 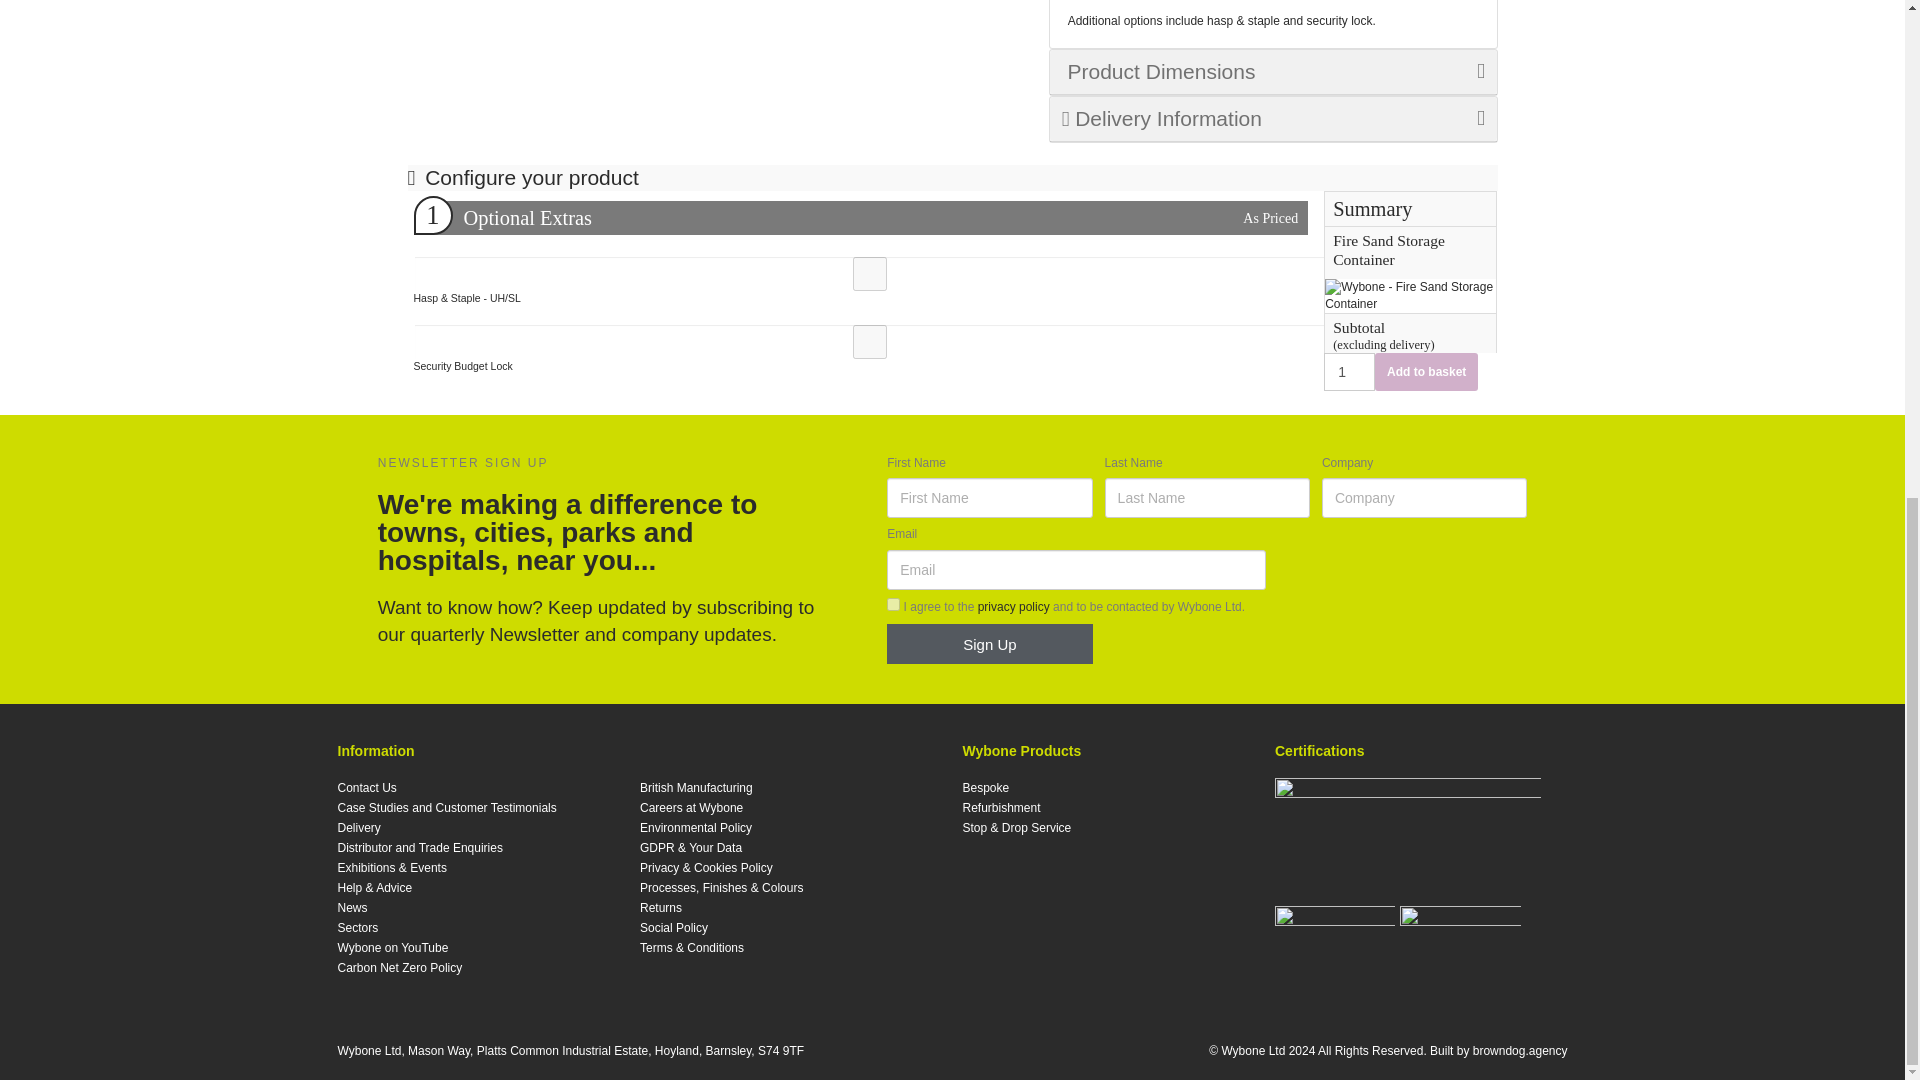 What do you see at coordinates (1349, 372) in the screenshot?
I see `1` at bounding box center [1349, 372].